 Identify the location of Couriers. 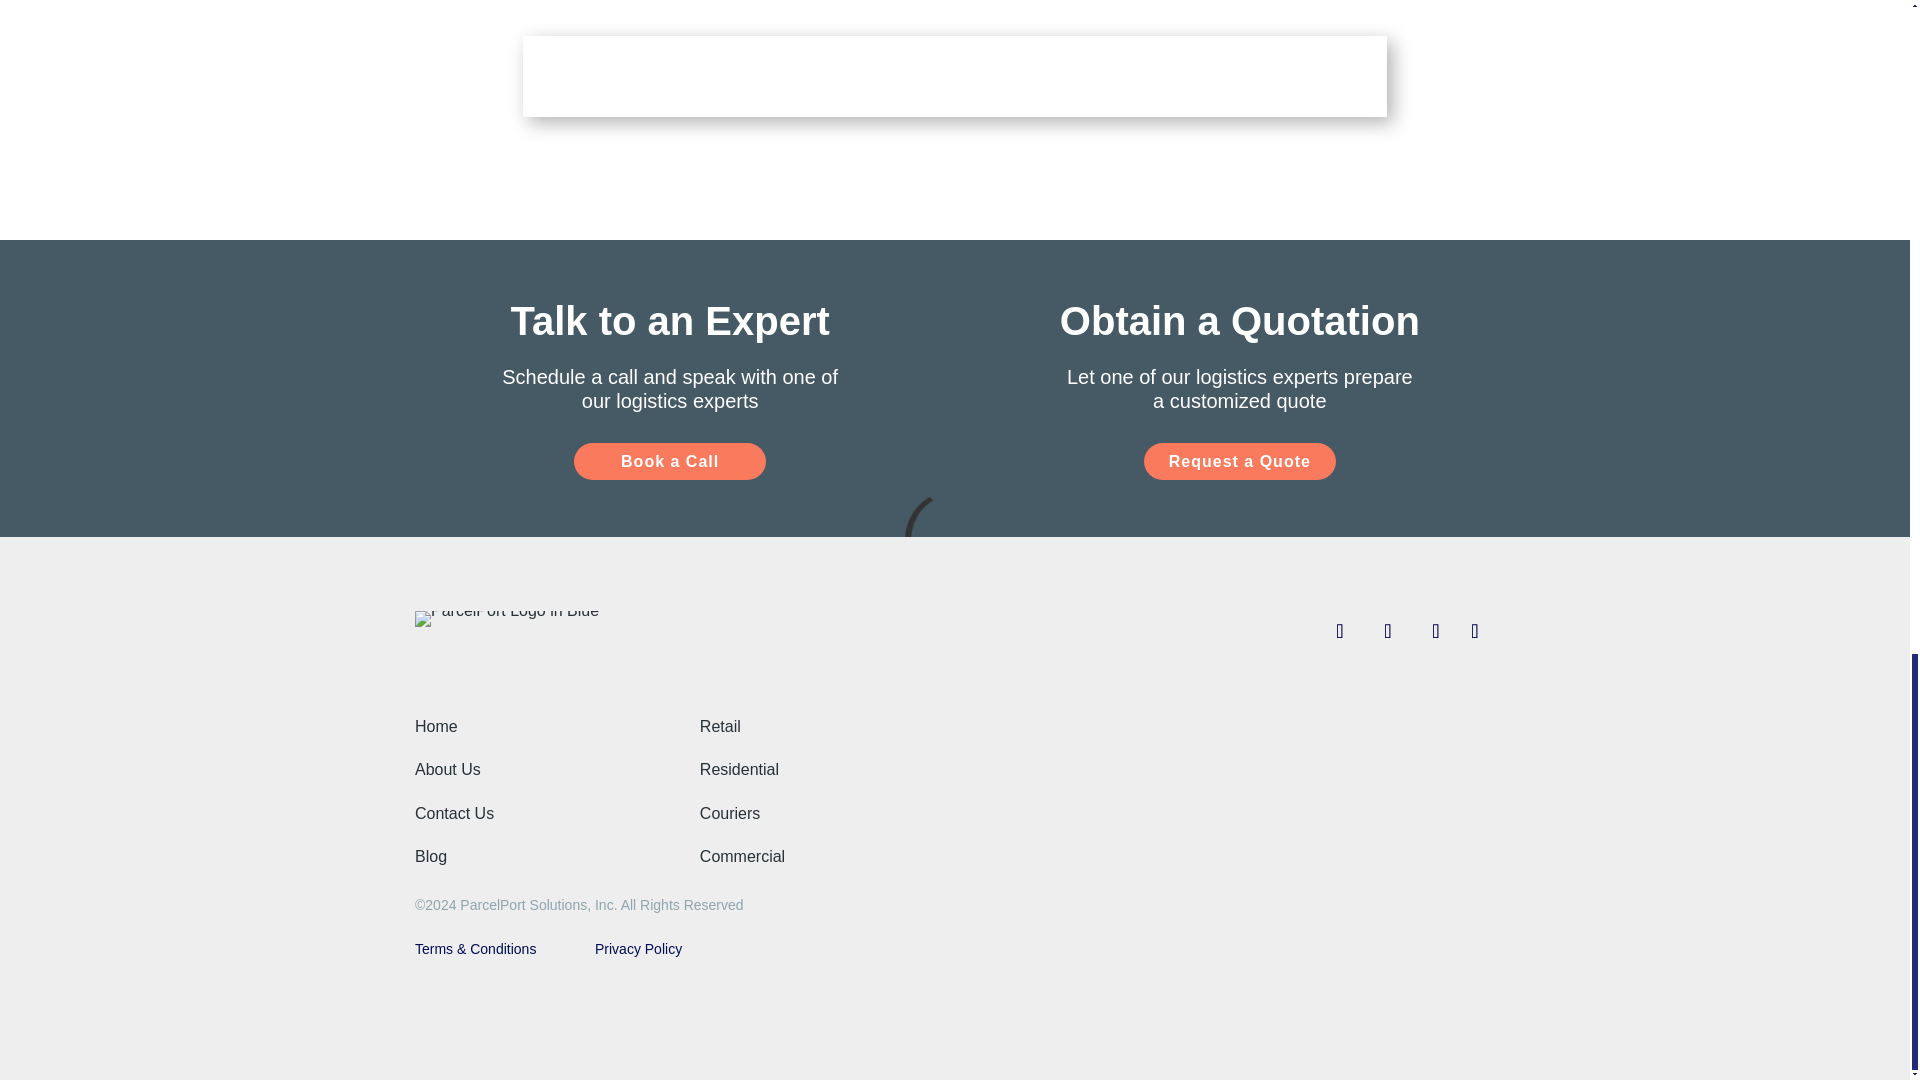
(730, 812).